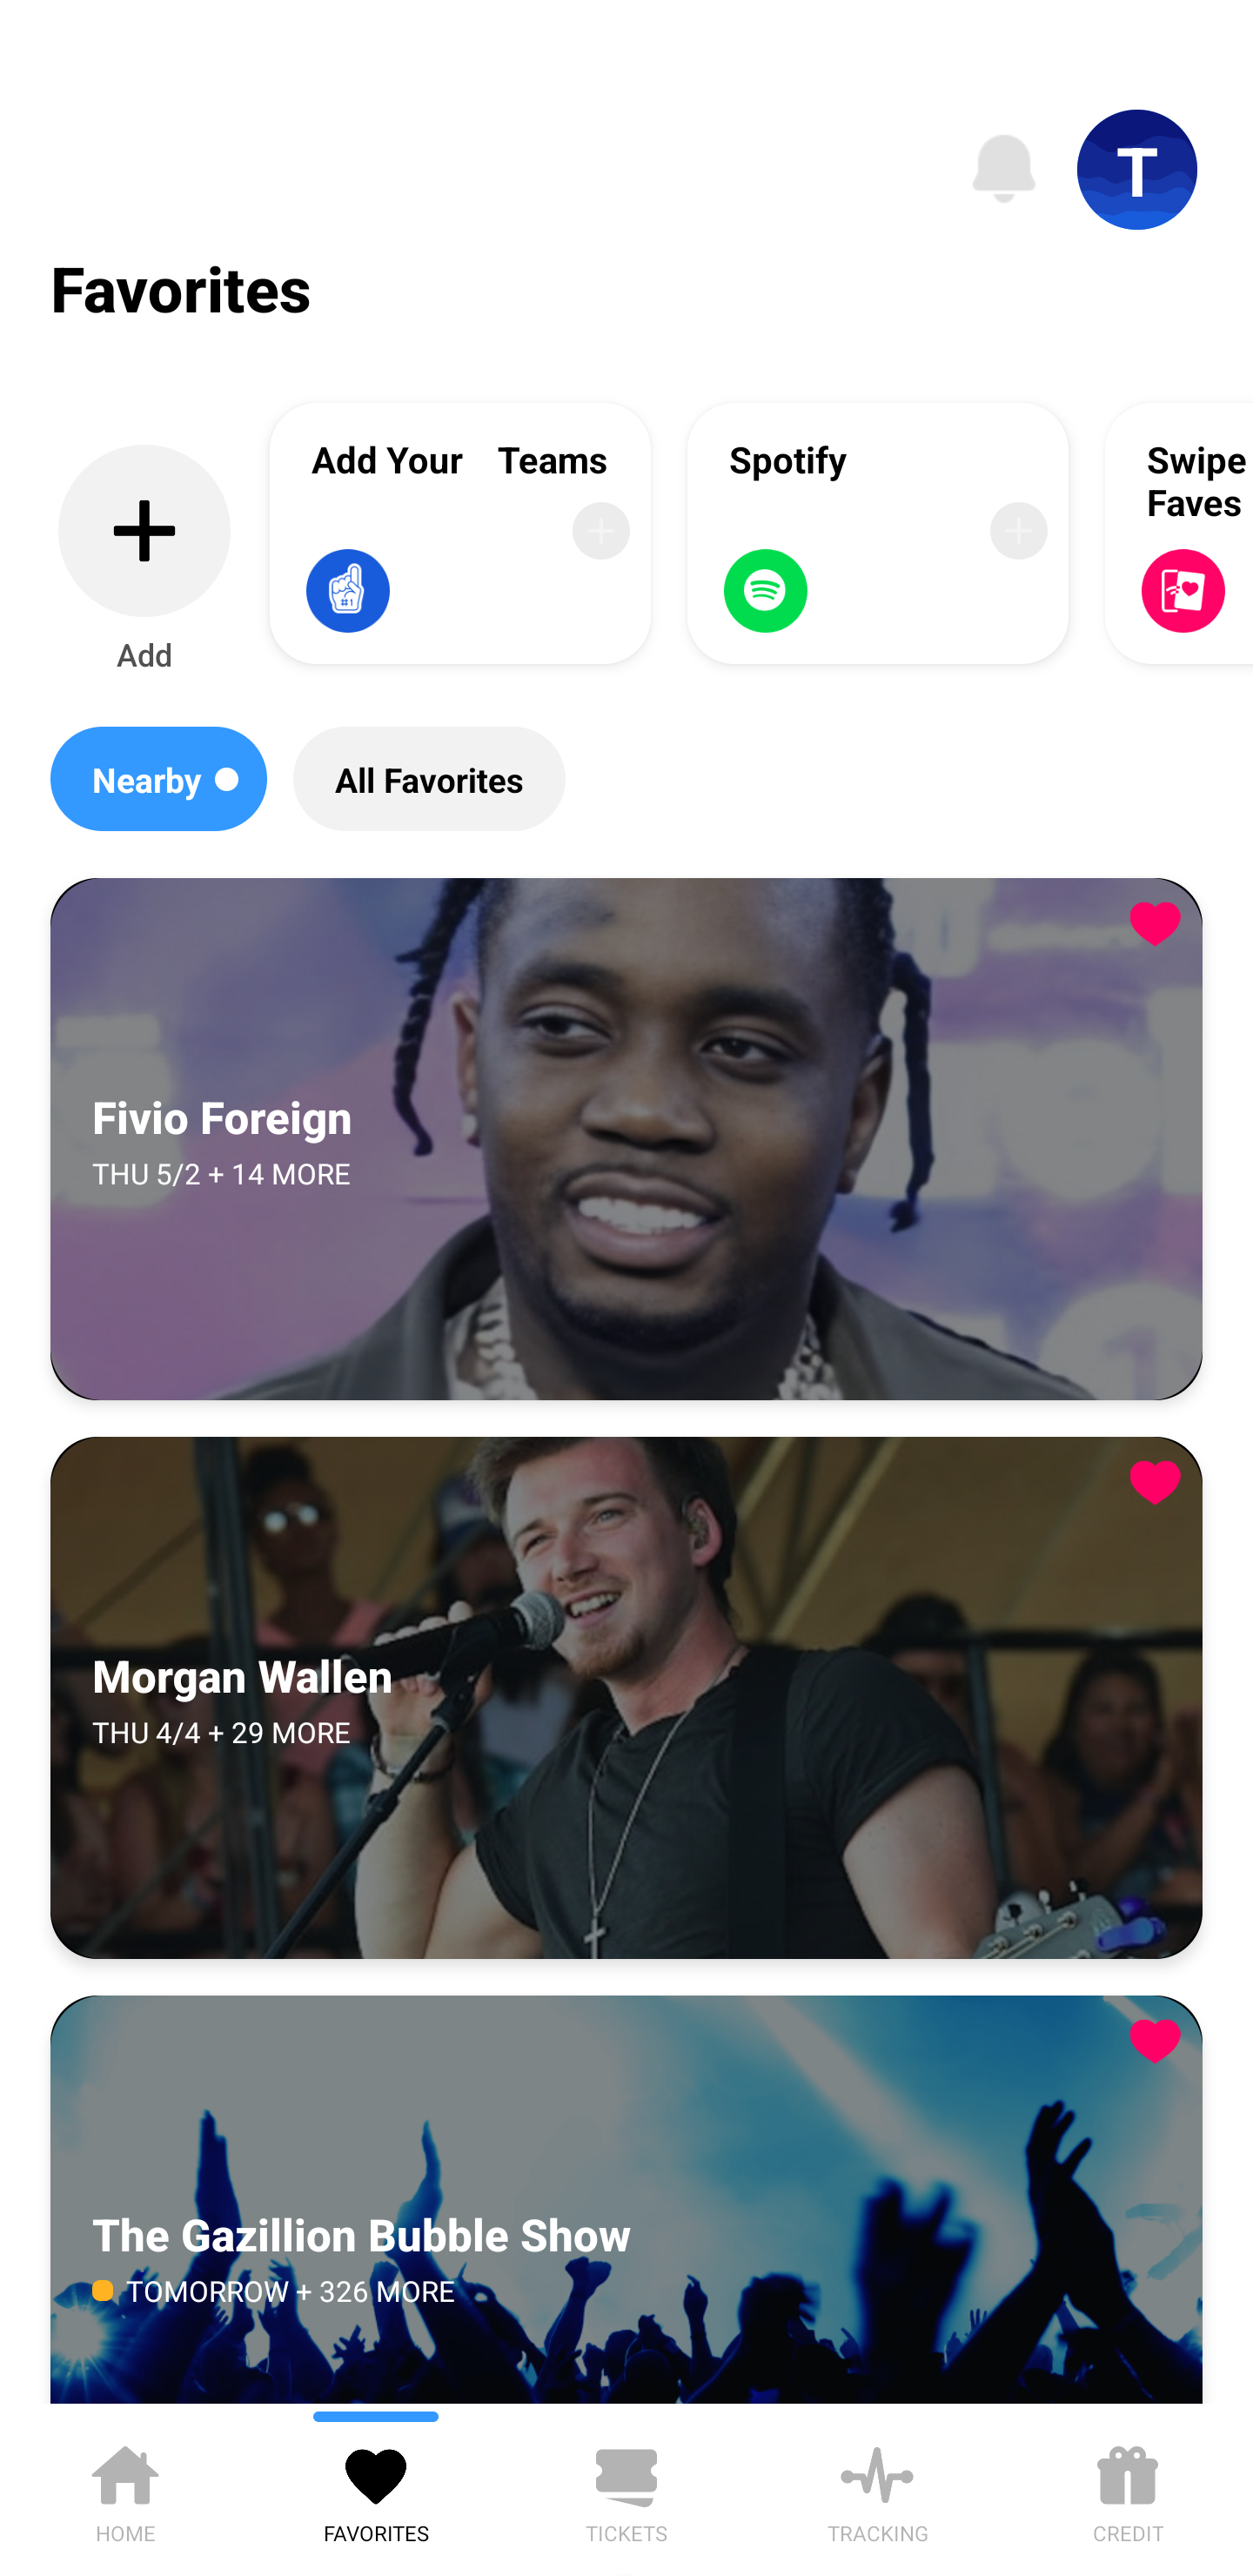 This screenshot has height=2576, width=1253. Describe the element at coordinates (1128, 2489) in the screenshot. I see `CREDIT` at that location.